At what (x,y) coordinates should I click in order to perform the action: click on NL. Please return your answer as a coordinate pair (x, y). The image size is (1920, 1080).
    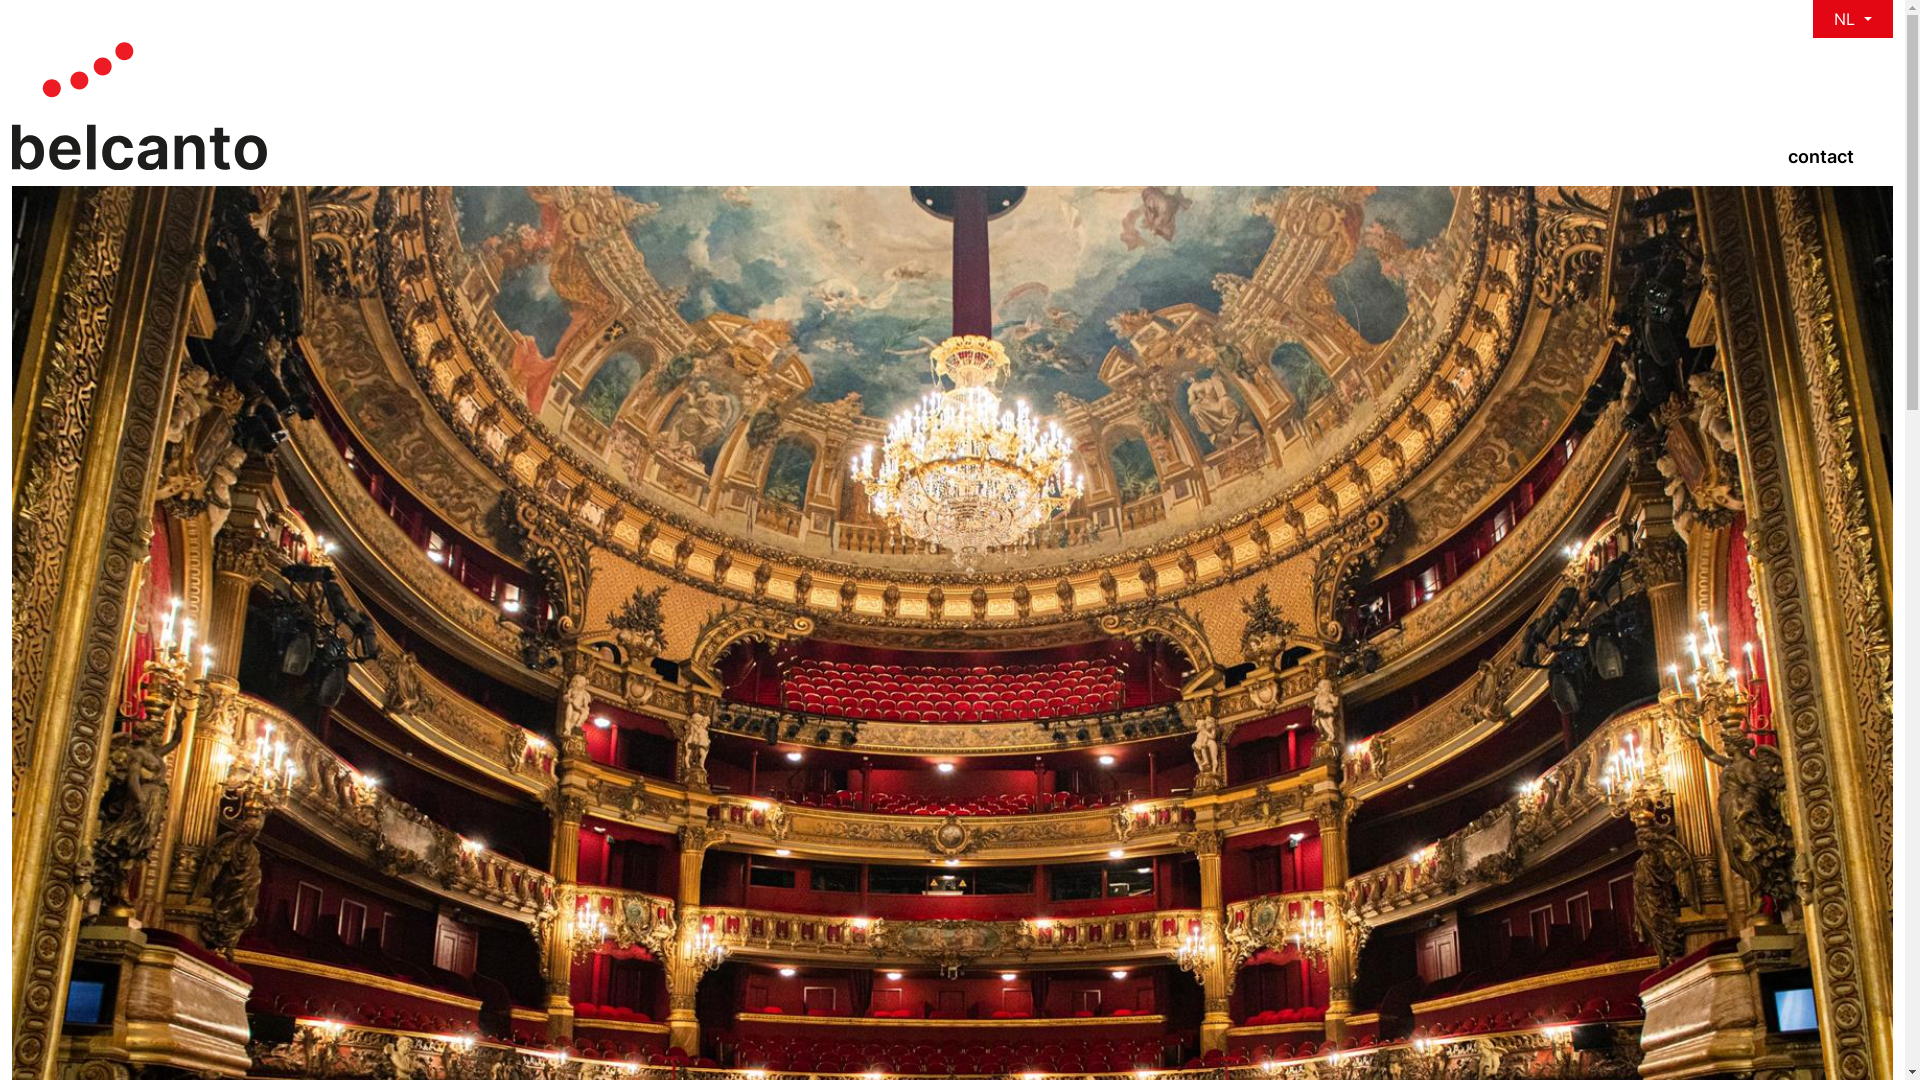
    Looking at the image, I should click on (1853, 19).